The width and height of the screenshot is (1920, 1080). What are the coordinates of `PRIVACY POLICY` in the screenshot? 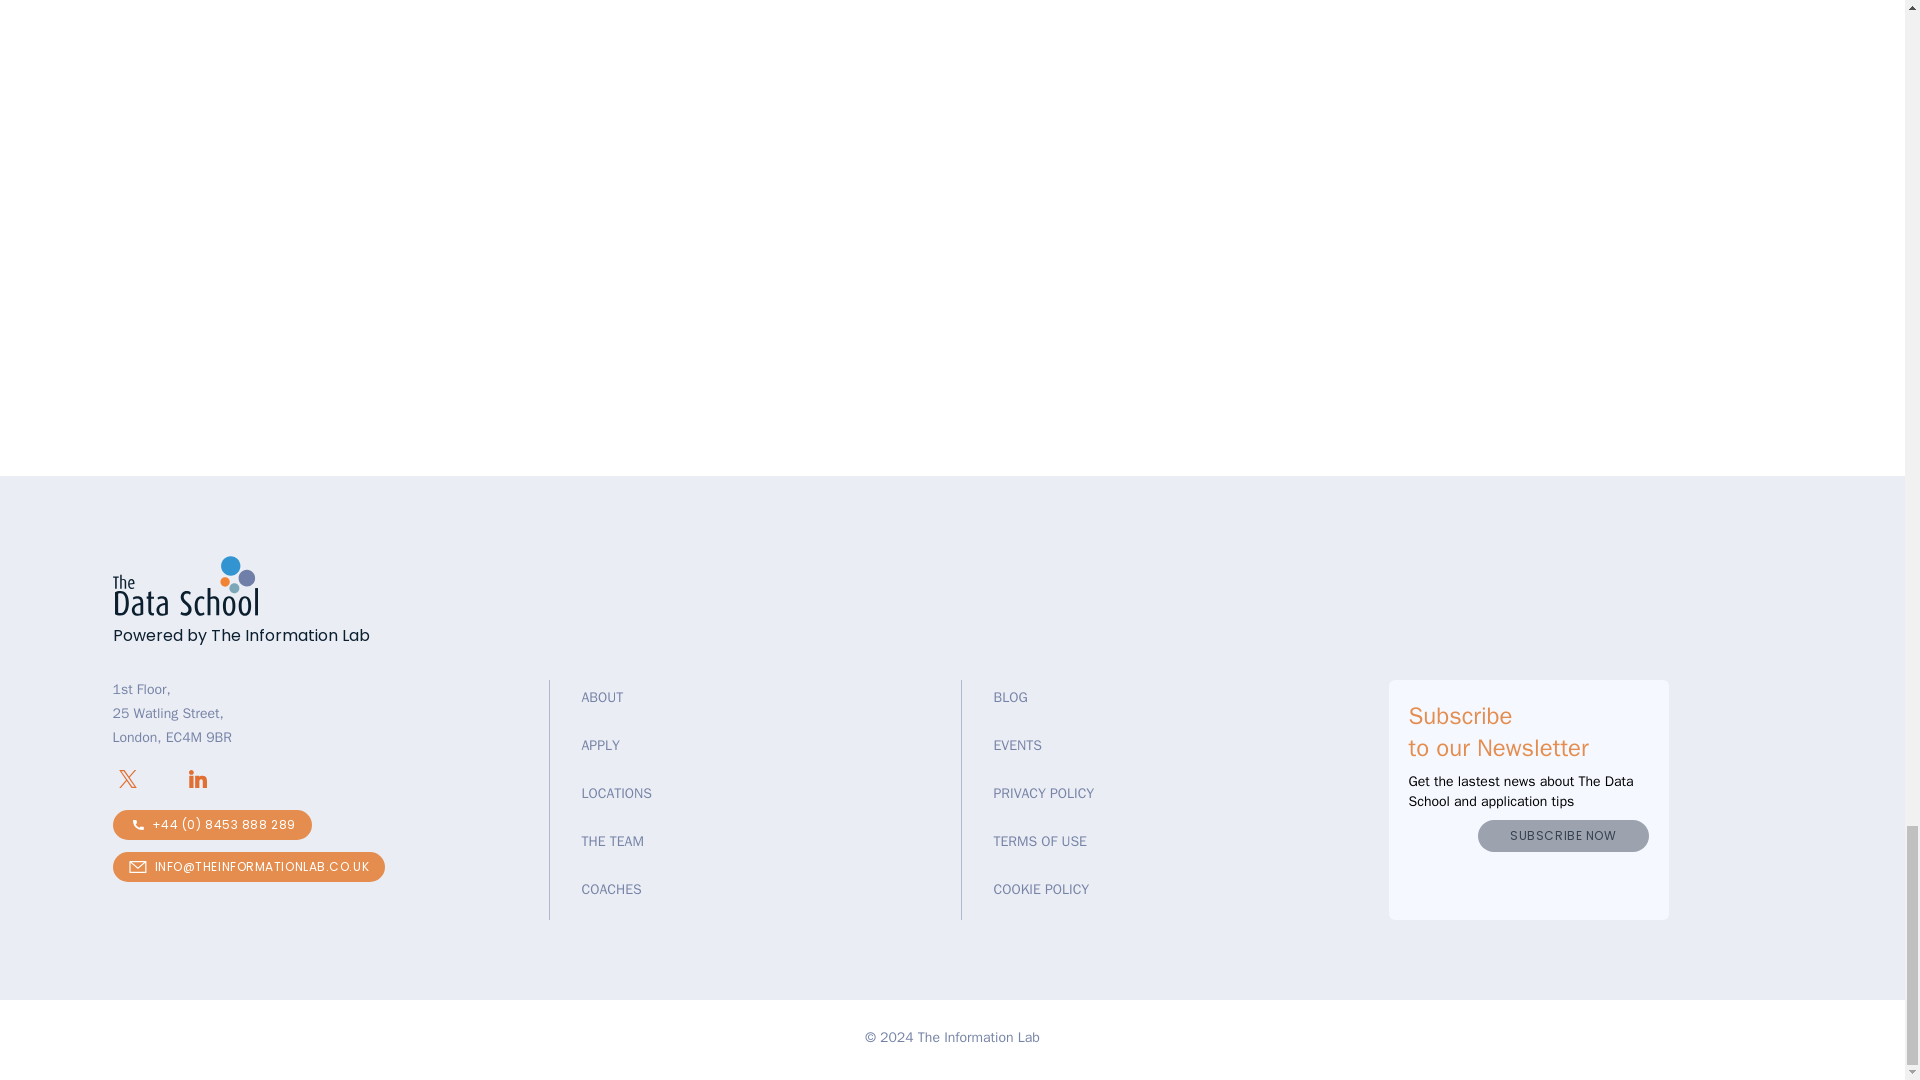 It's located at (1044, 794).